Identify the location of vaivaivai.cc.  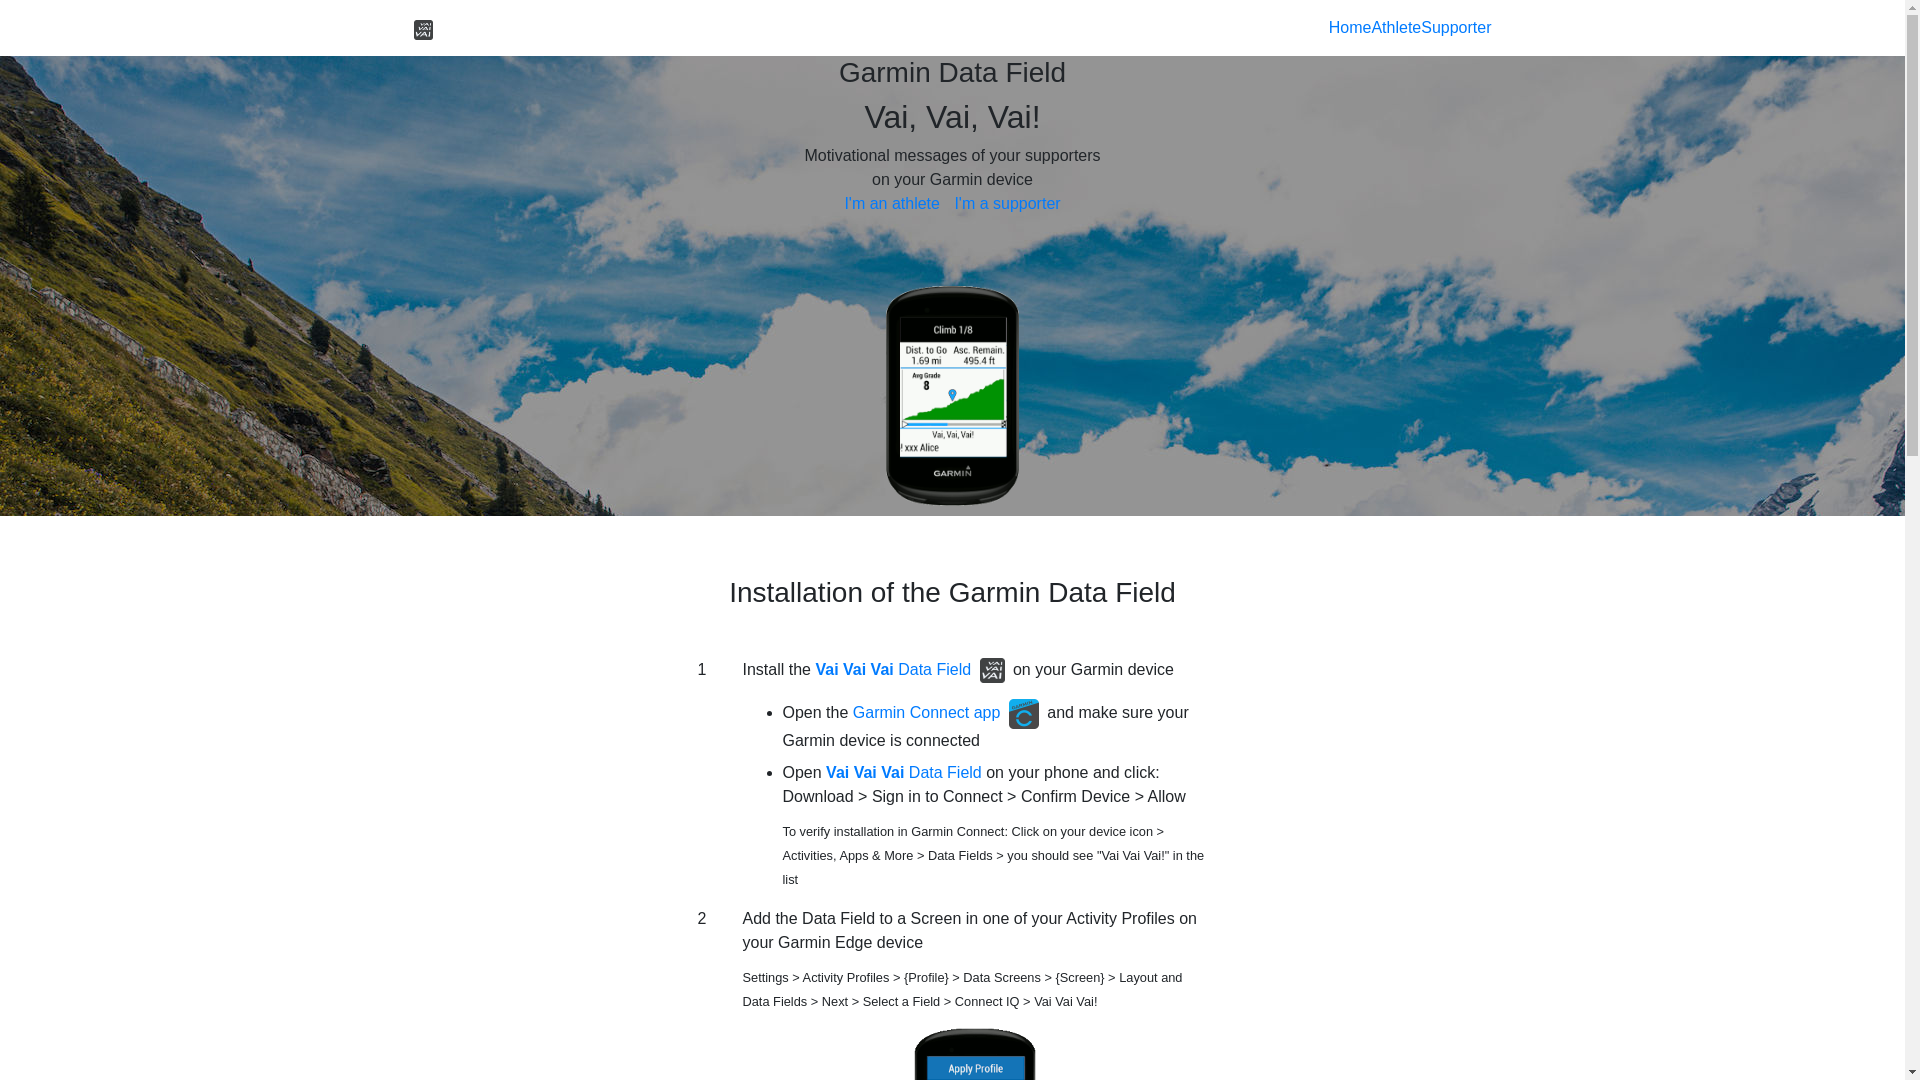
(478, 28).